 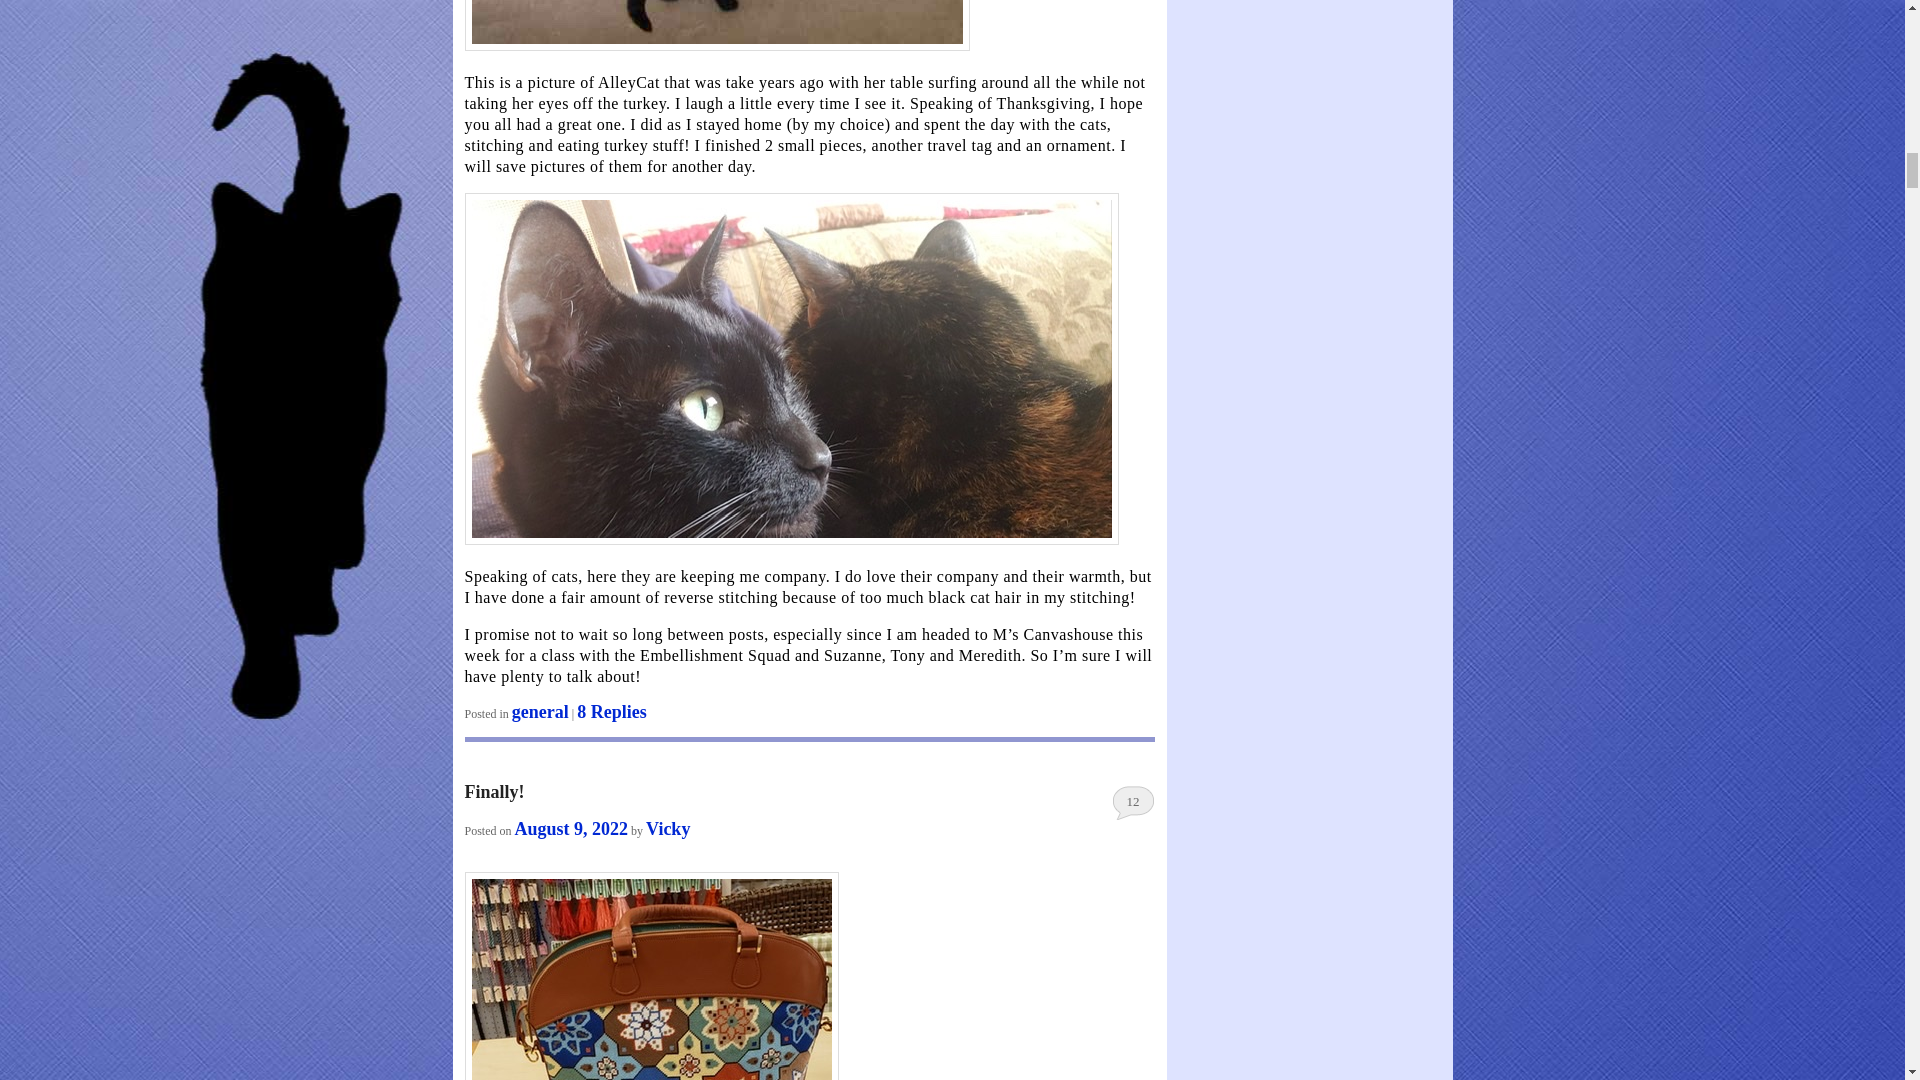 What do you see at coordinates (540, 712) in the screenshot?
I see `general` at bounding box center [540, 712].